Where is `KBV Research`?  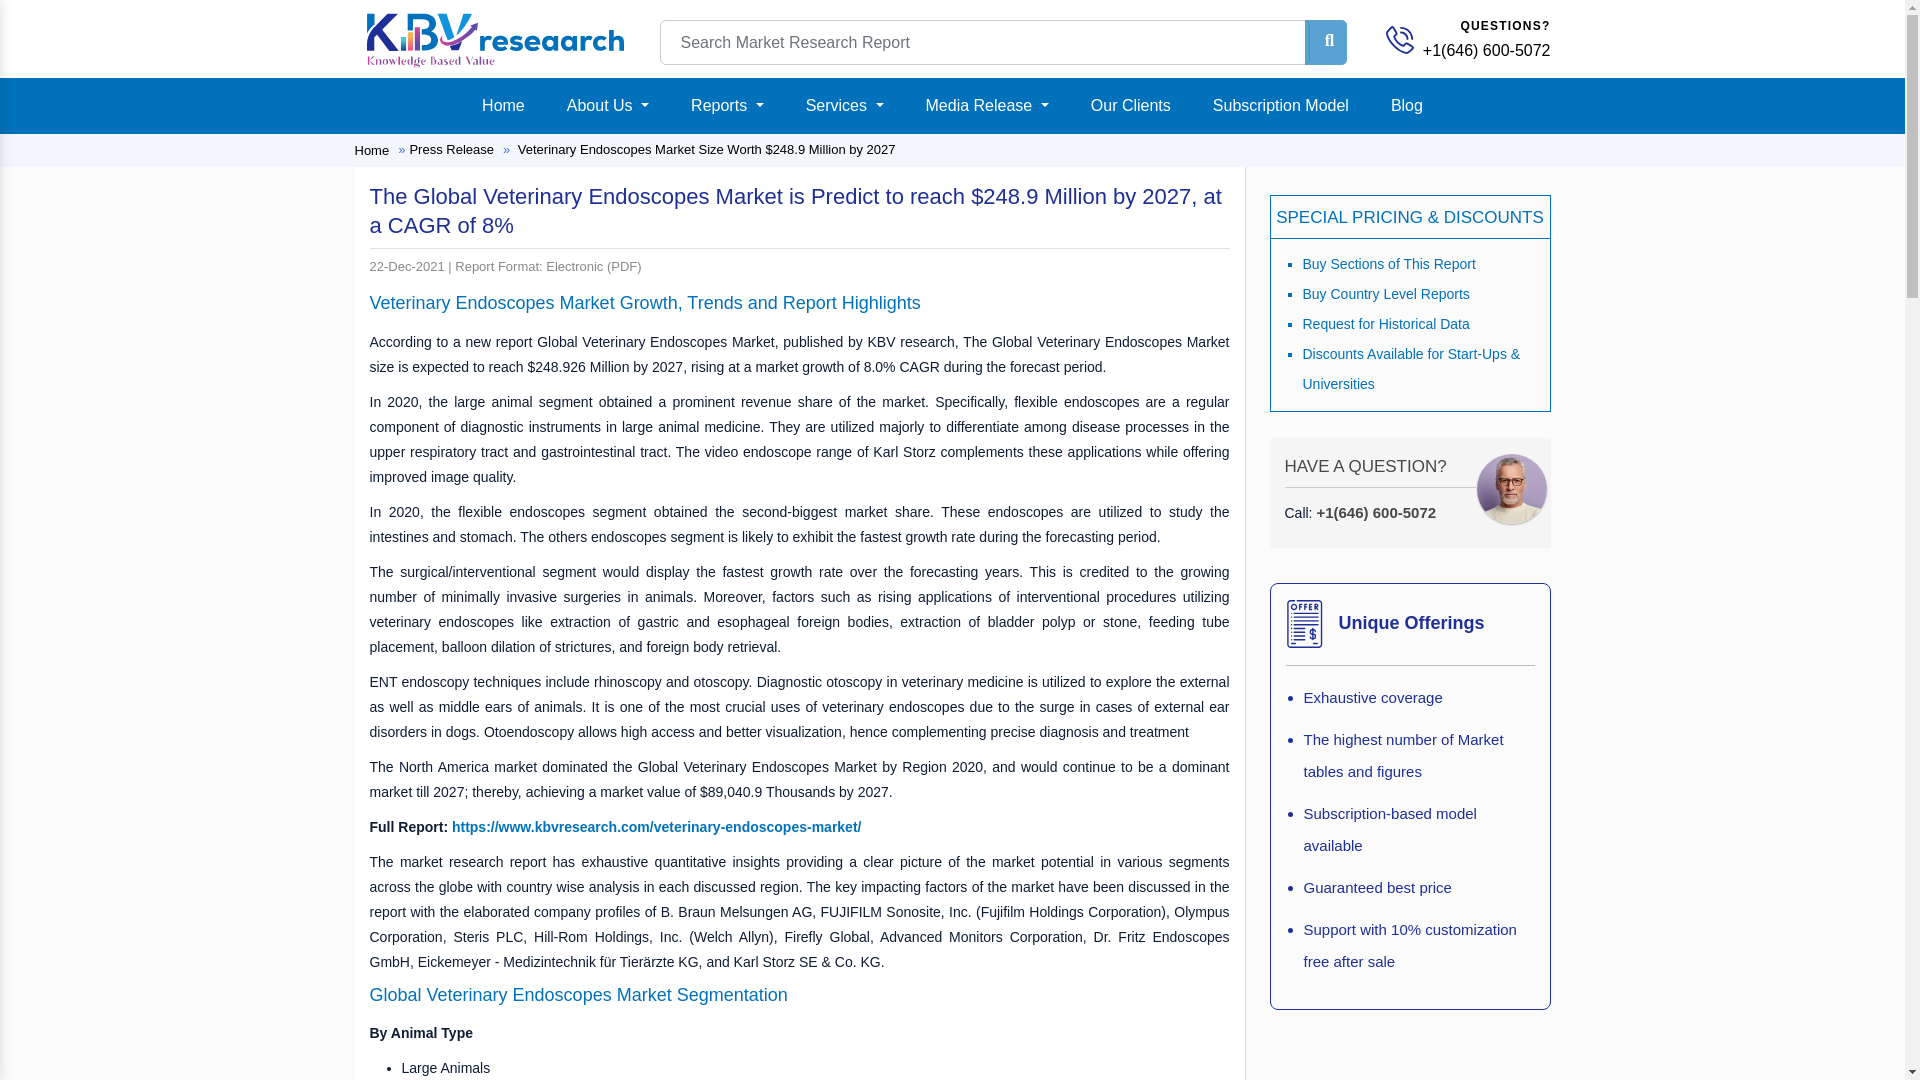 KBV Research is located at coordinates (494, 40).